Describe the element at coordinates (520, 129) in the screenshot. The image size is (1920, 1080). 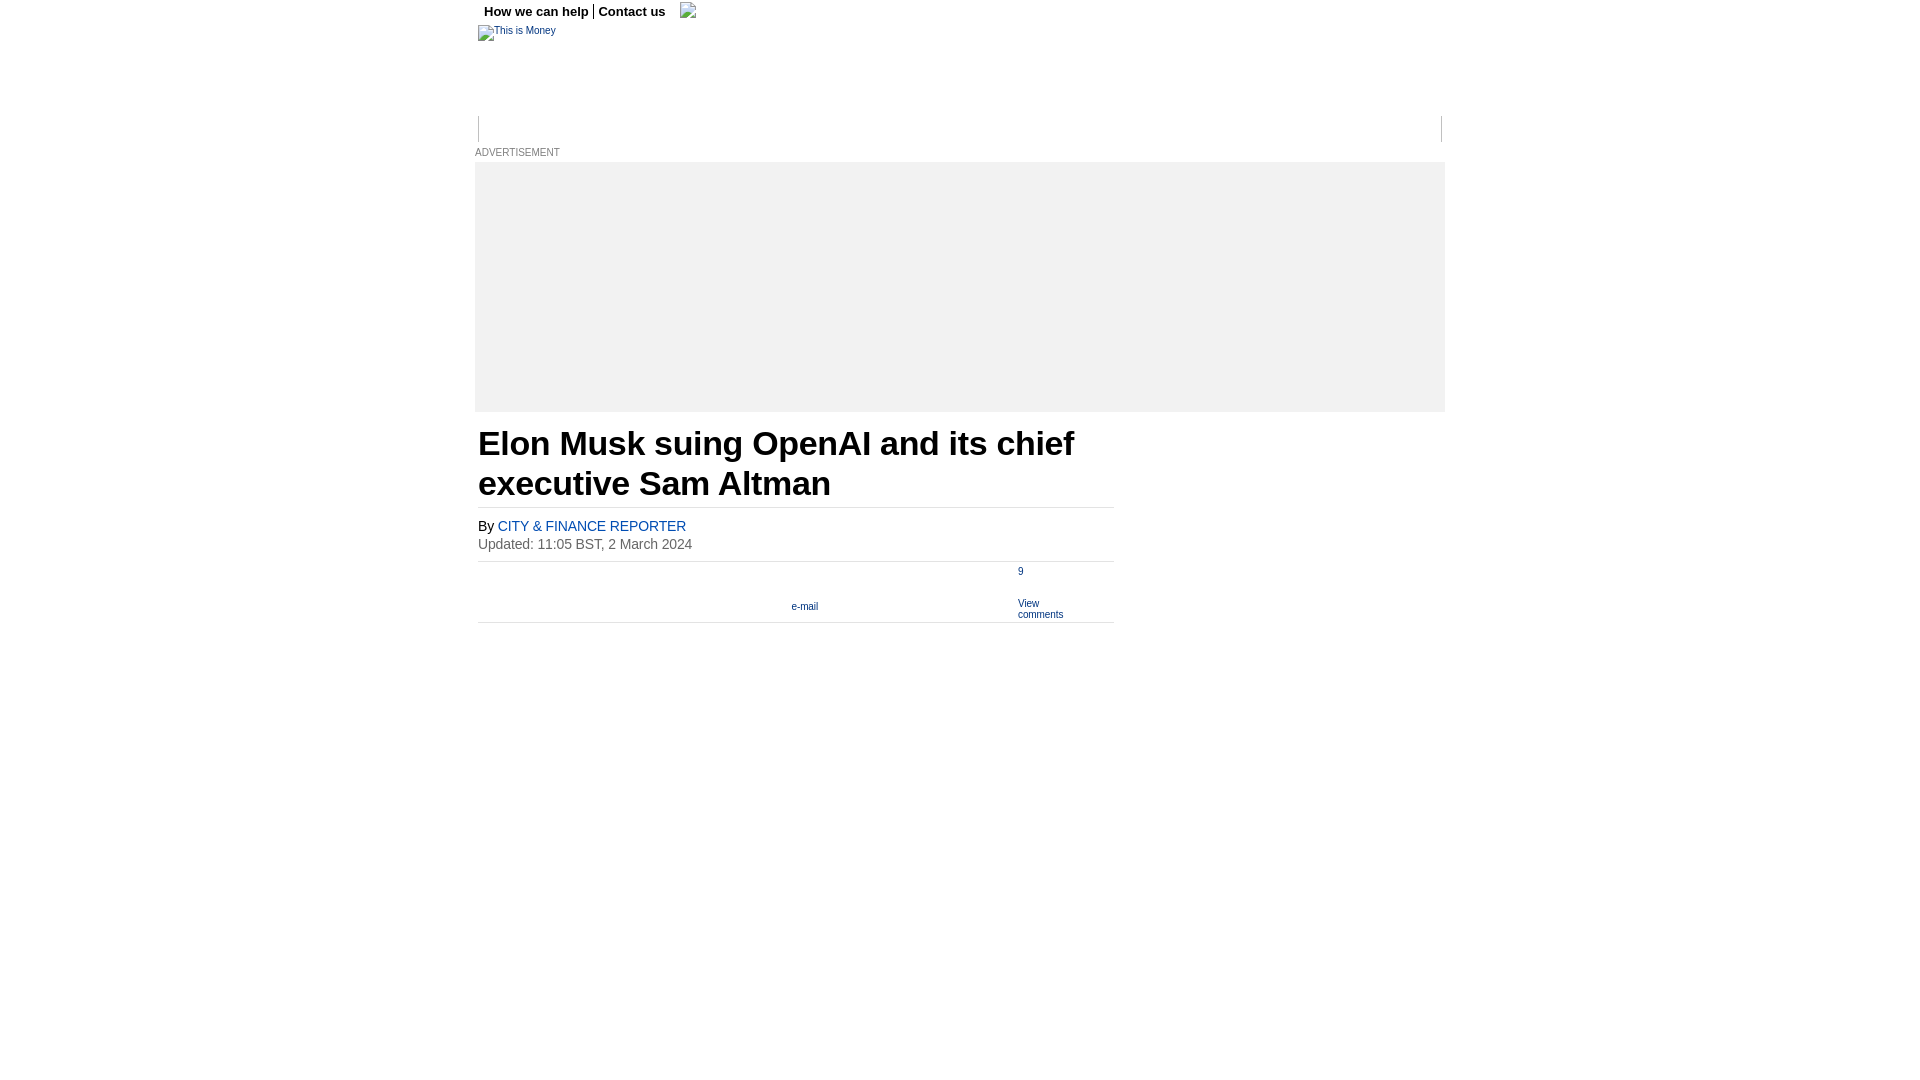
I see `Money Home` at that location.